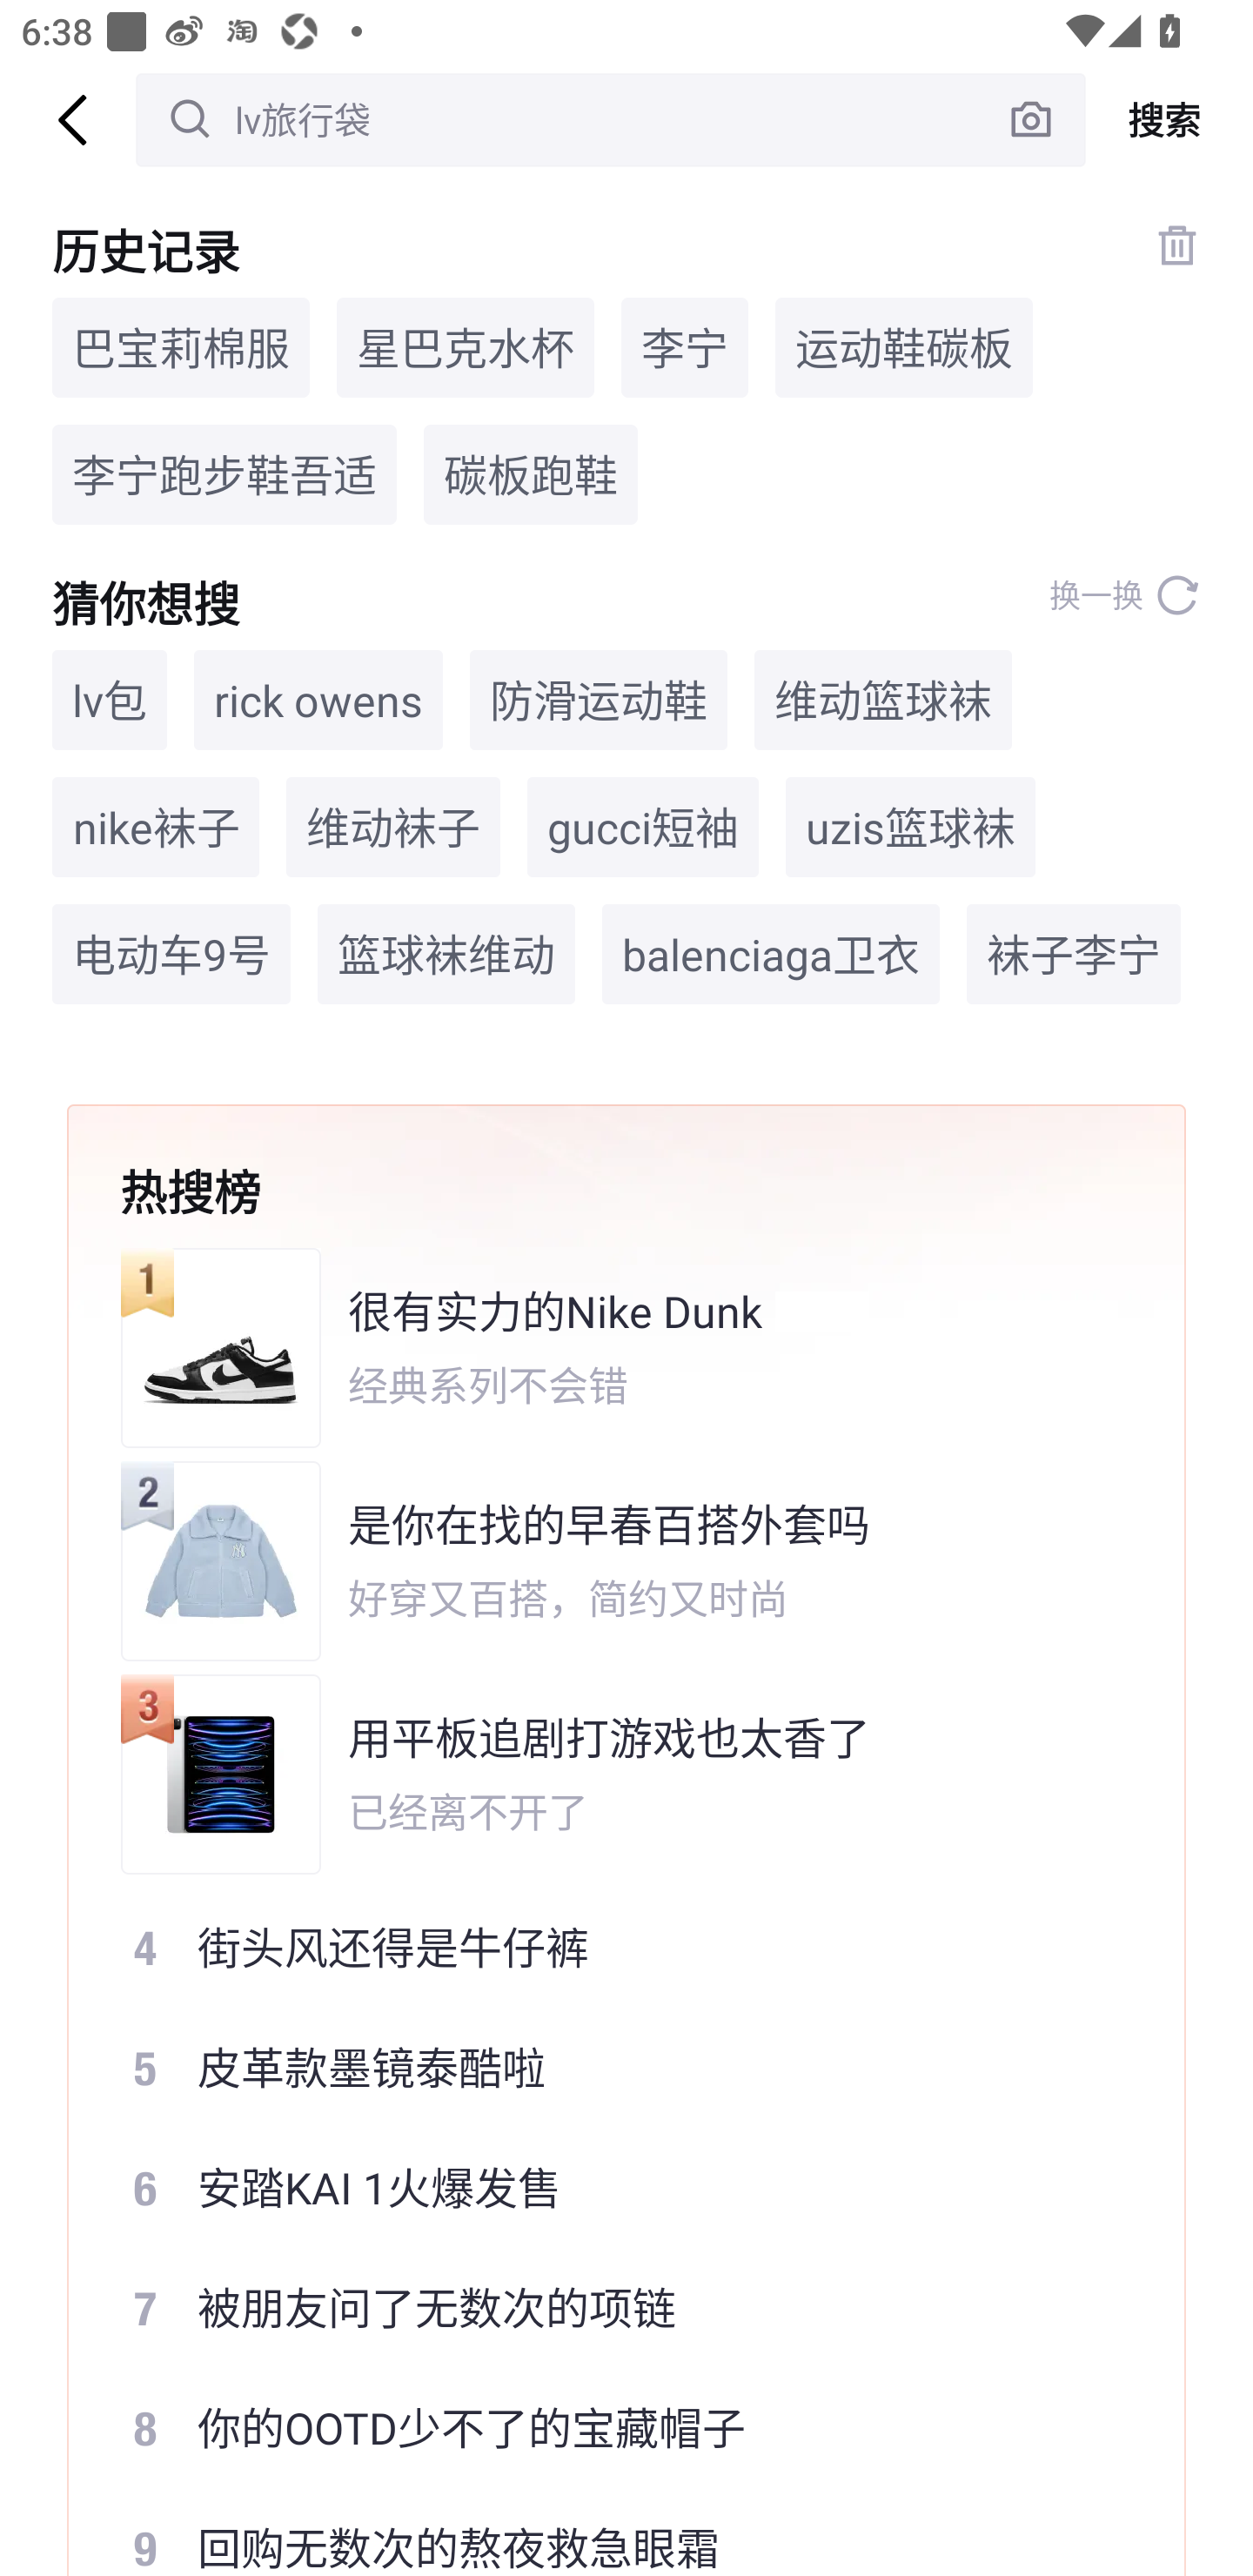 The image size is (1253, 2576). What do you see at coordinates (606, 2066) in the screenshot?
I see `5 皮革款墨镜泰酷啦` at bounding box center [606, 2066].